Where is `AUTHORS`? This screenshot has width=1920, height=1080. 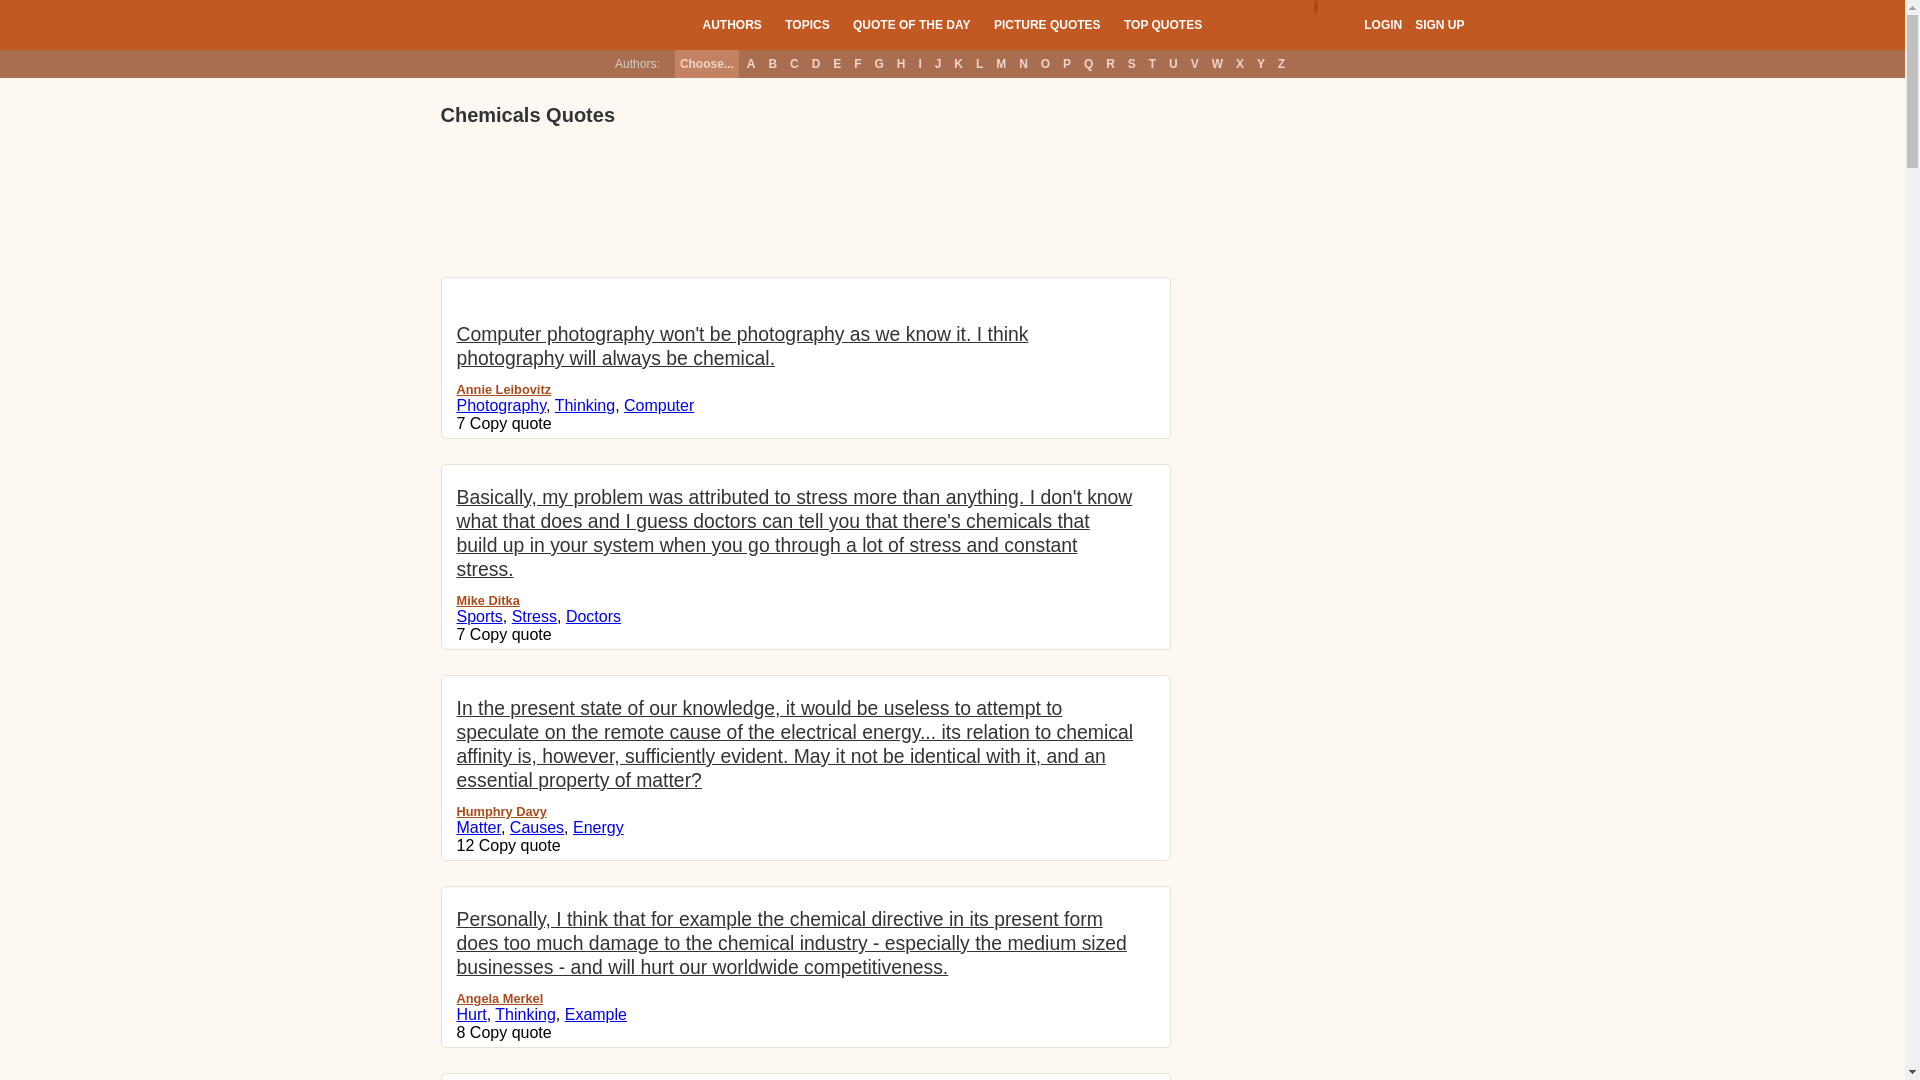 AUTHORS is located at coordinates (731, 24).